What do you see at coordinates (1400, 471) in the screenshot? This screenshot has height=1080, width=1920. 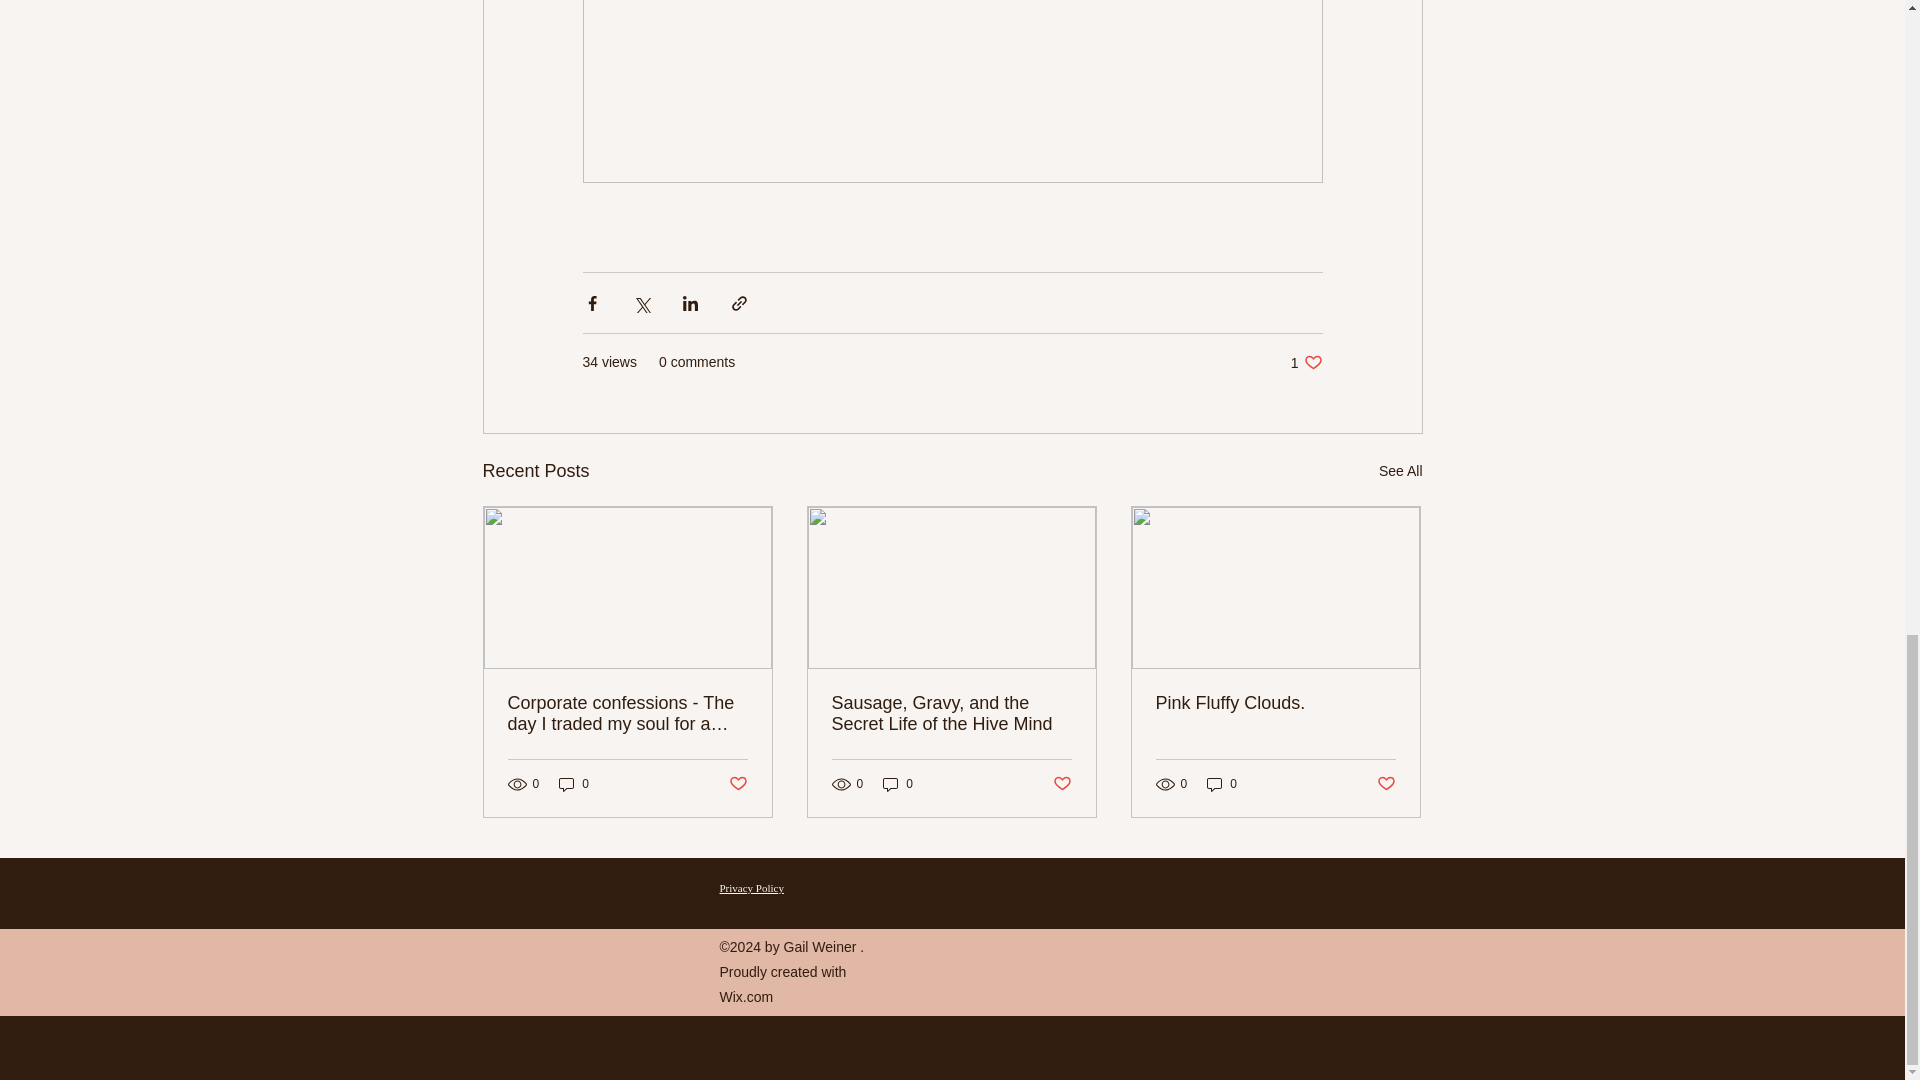 I see `Privacy Policy` at bounding box center [1400, 471].